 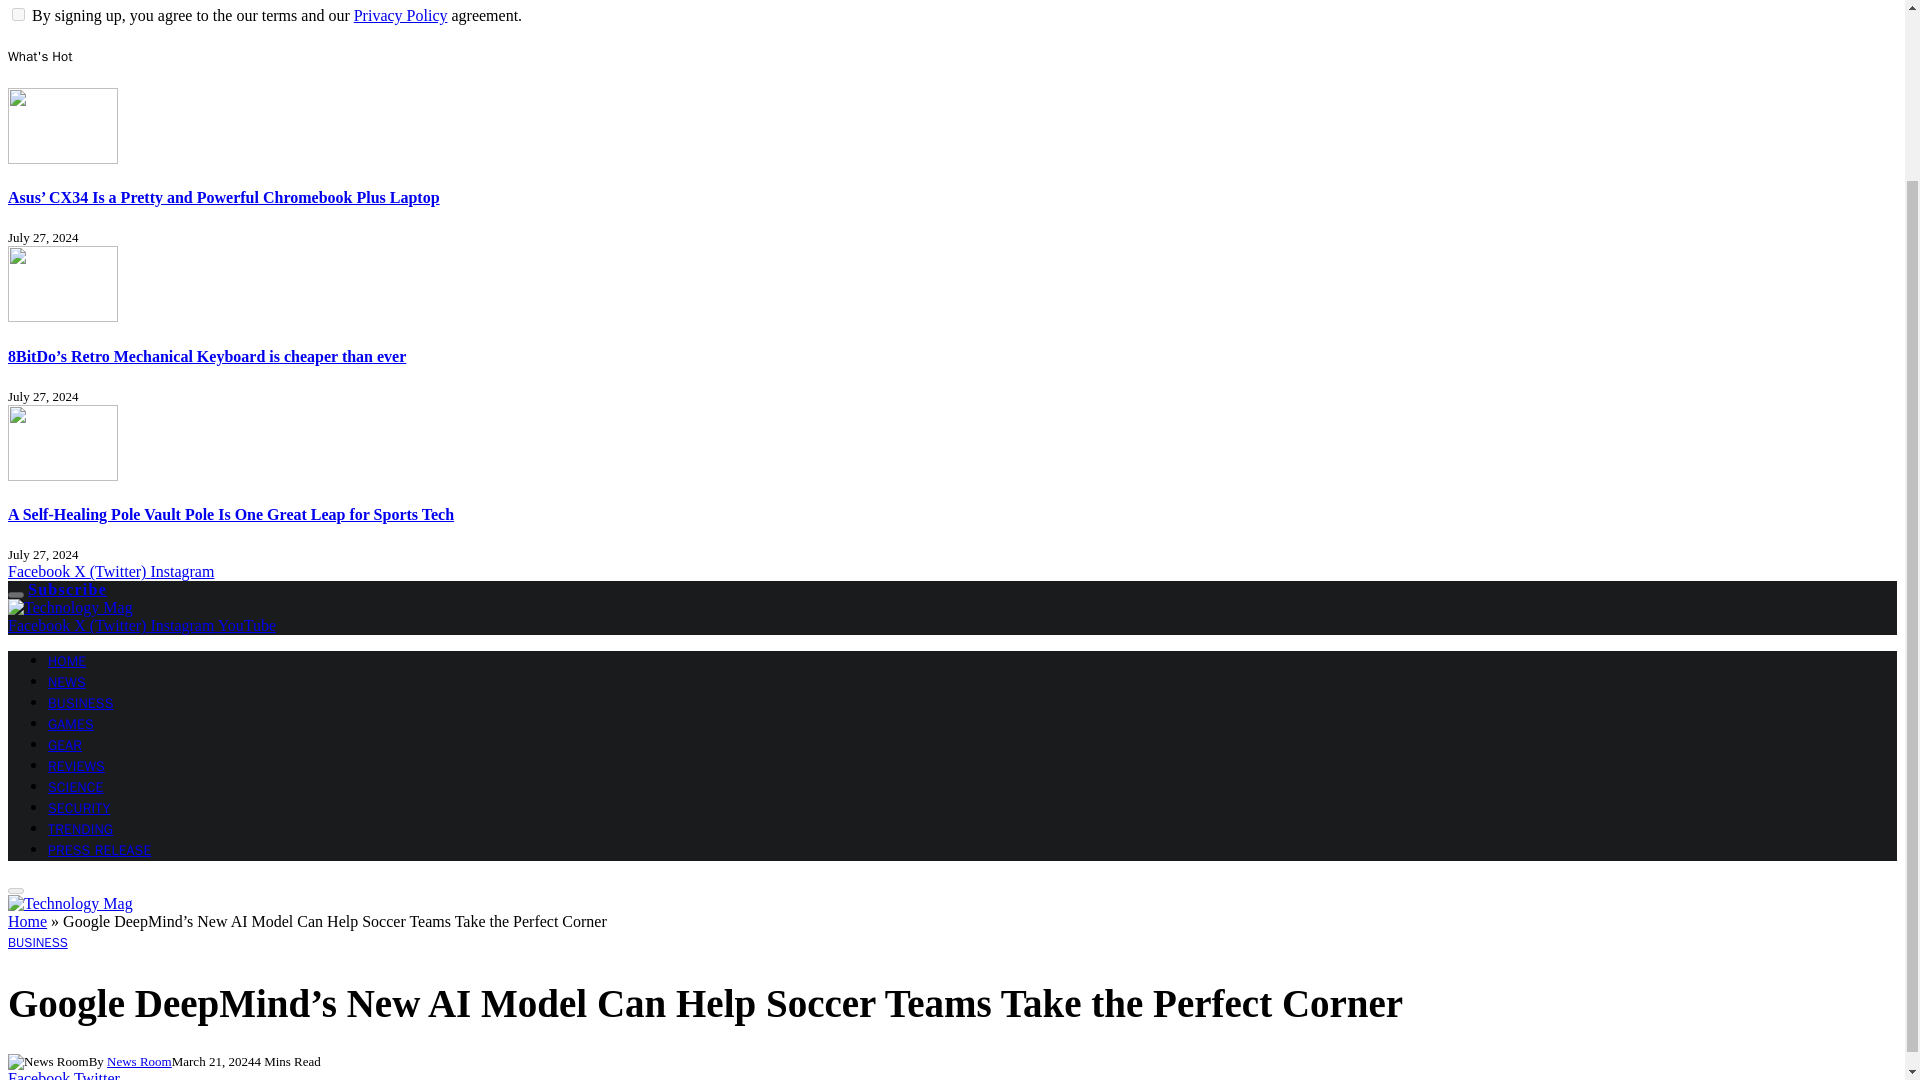 I want to click on BUSINESS, so click(x=80, y=703).